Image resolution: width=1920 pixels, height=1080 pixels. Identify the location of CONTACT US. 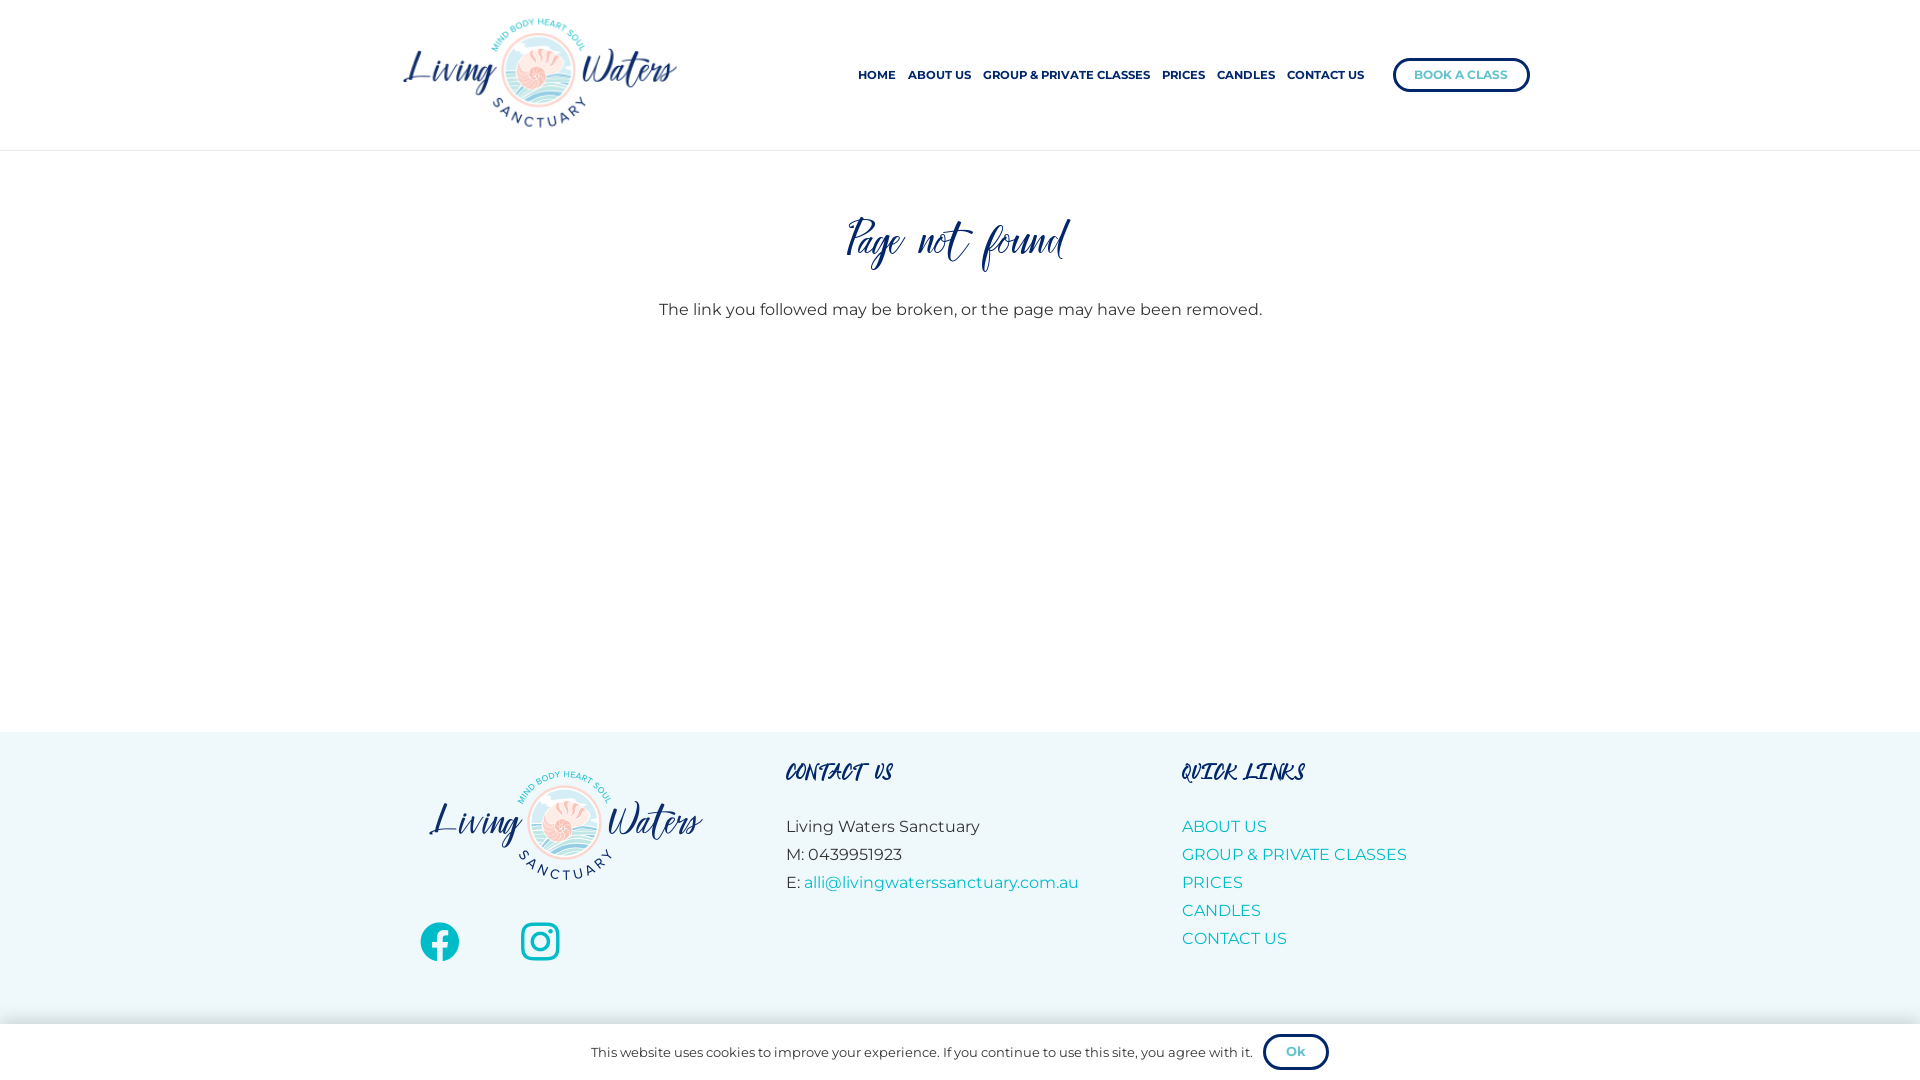
(1234, 938).